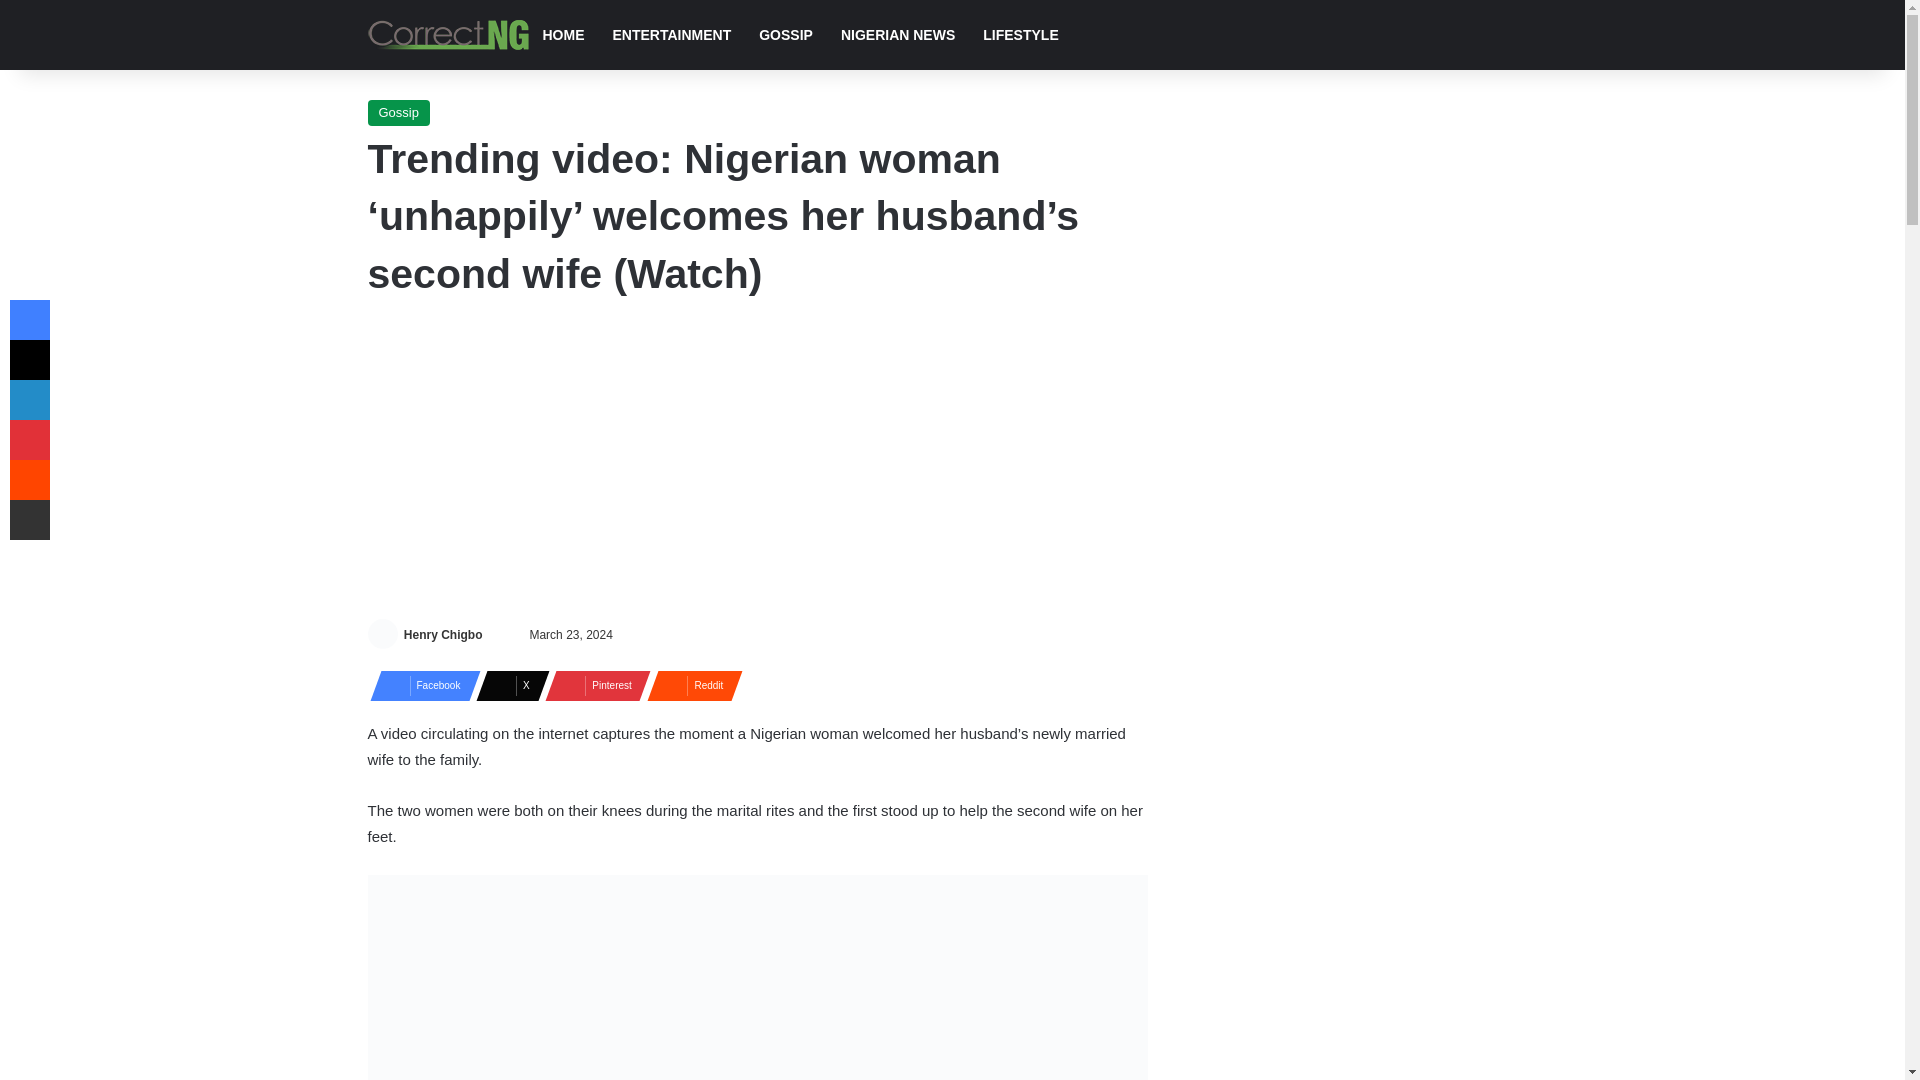 The height and width of the screenshot is (1080, 1920). What do you see at coordinates (419, 684) in the screenshot?
I see `Facebook` at bounding box center [419, 684].